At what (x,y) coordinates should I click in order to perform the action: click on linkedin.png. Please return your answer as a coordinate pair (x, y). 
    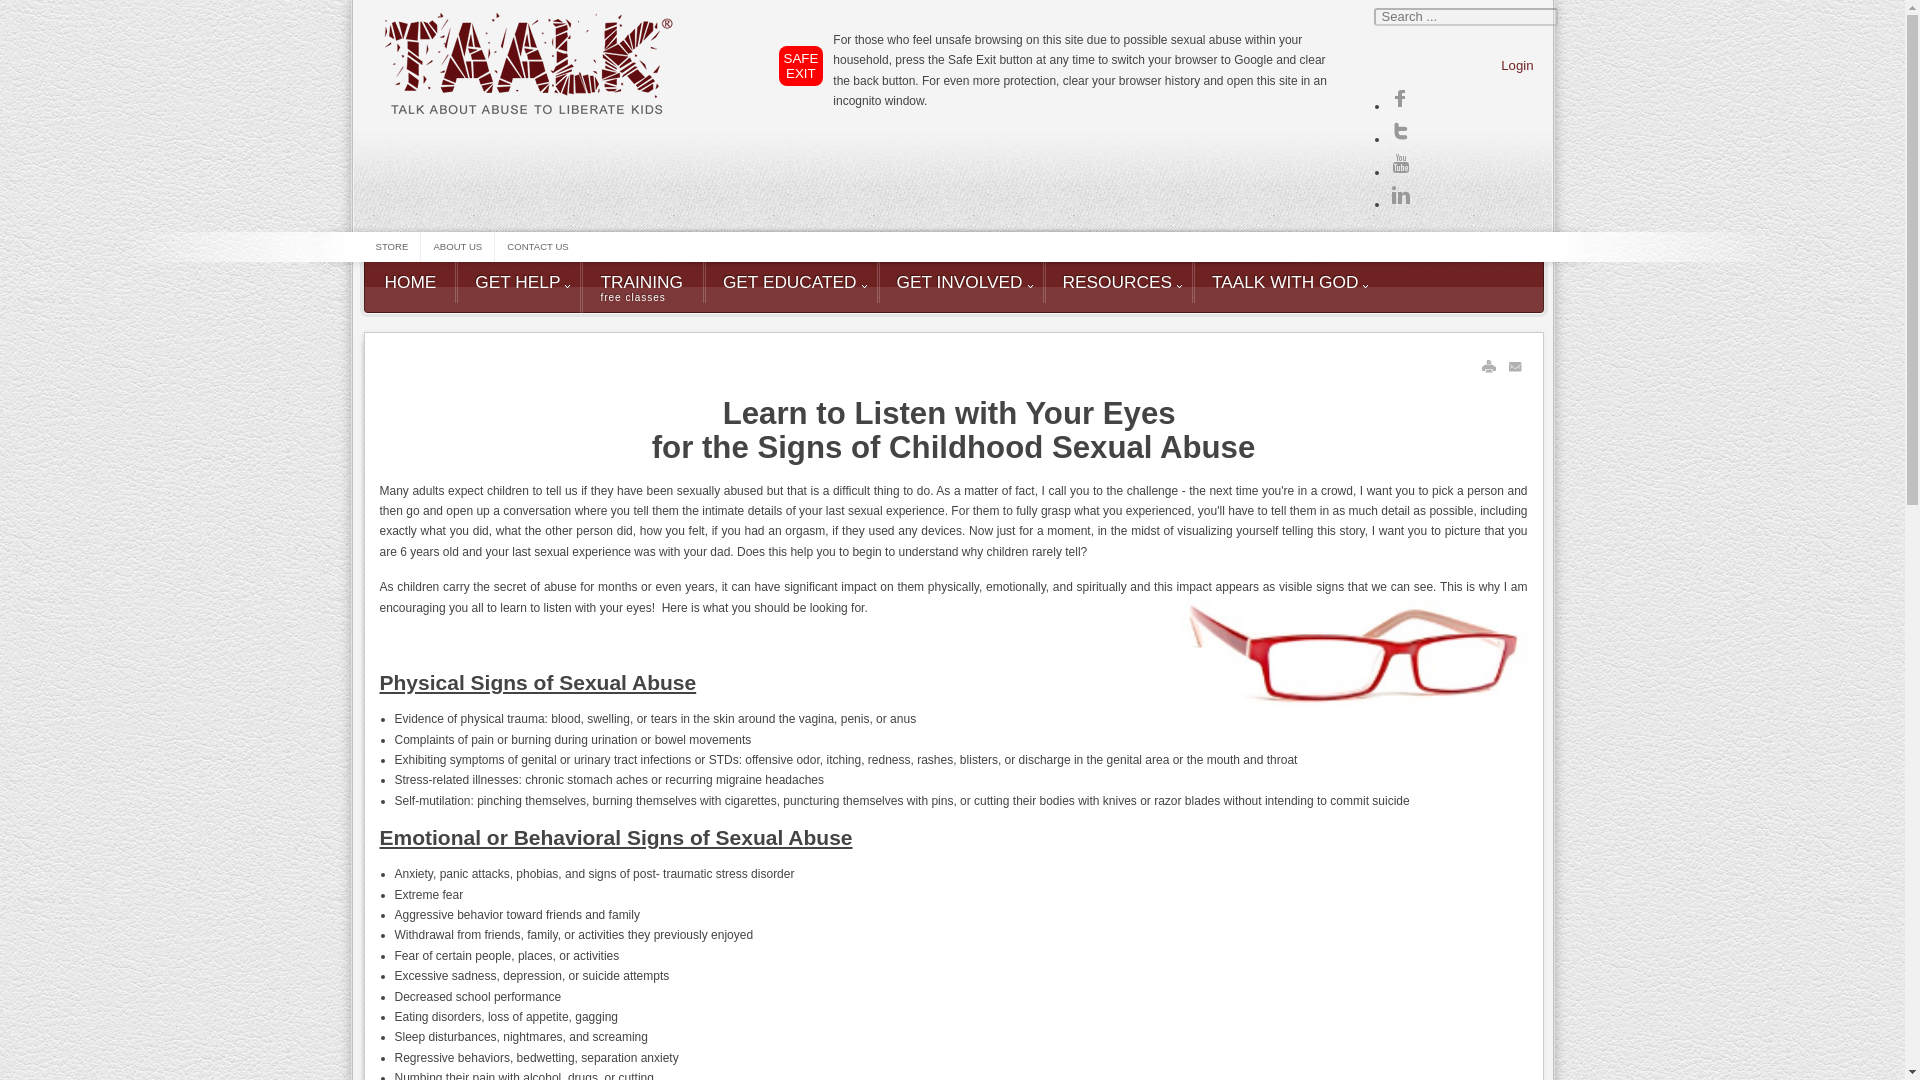
    Looking at the image, I should click on (640, 288).